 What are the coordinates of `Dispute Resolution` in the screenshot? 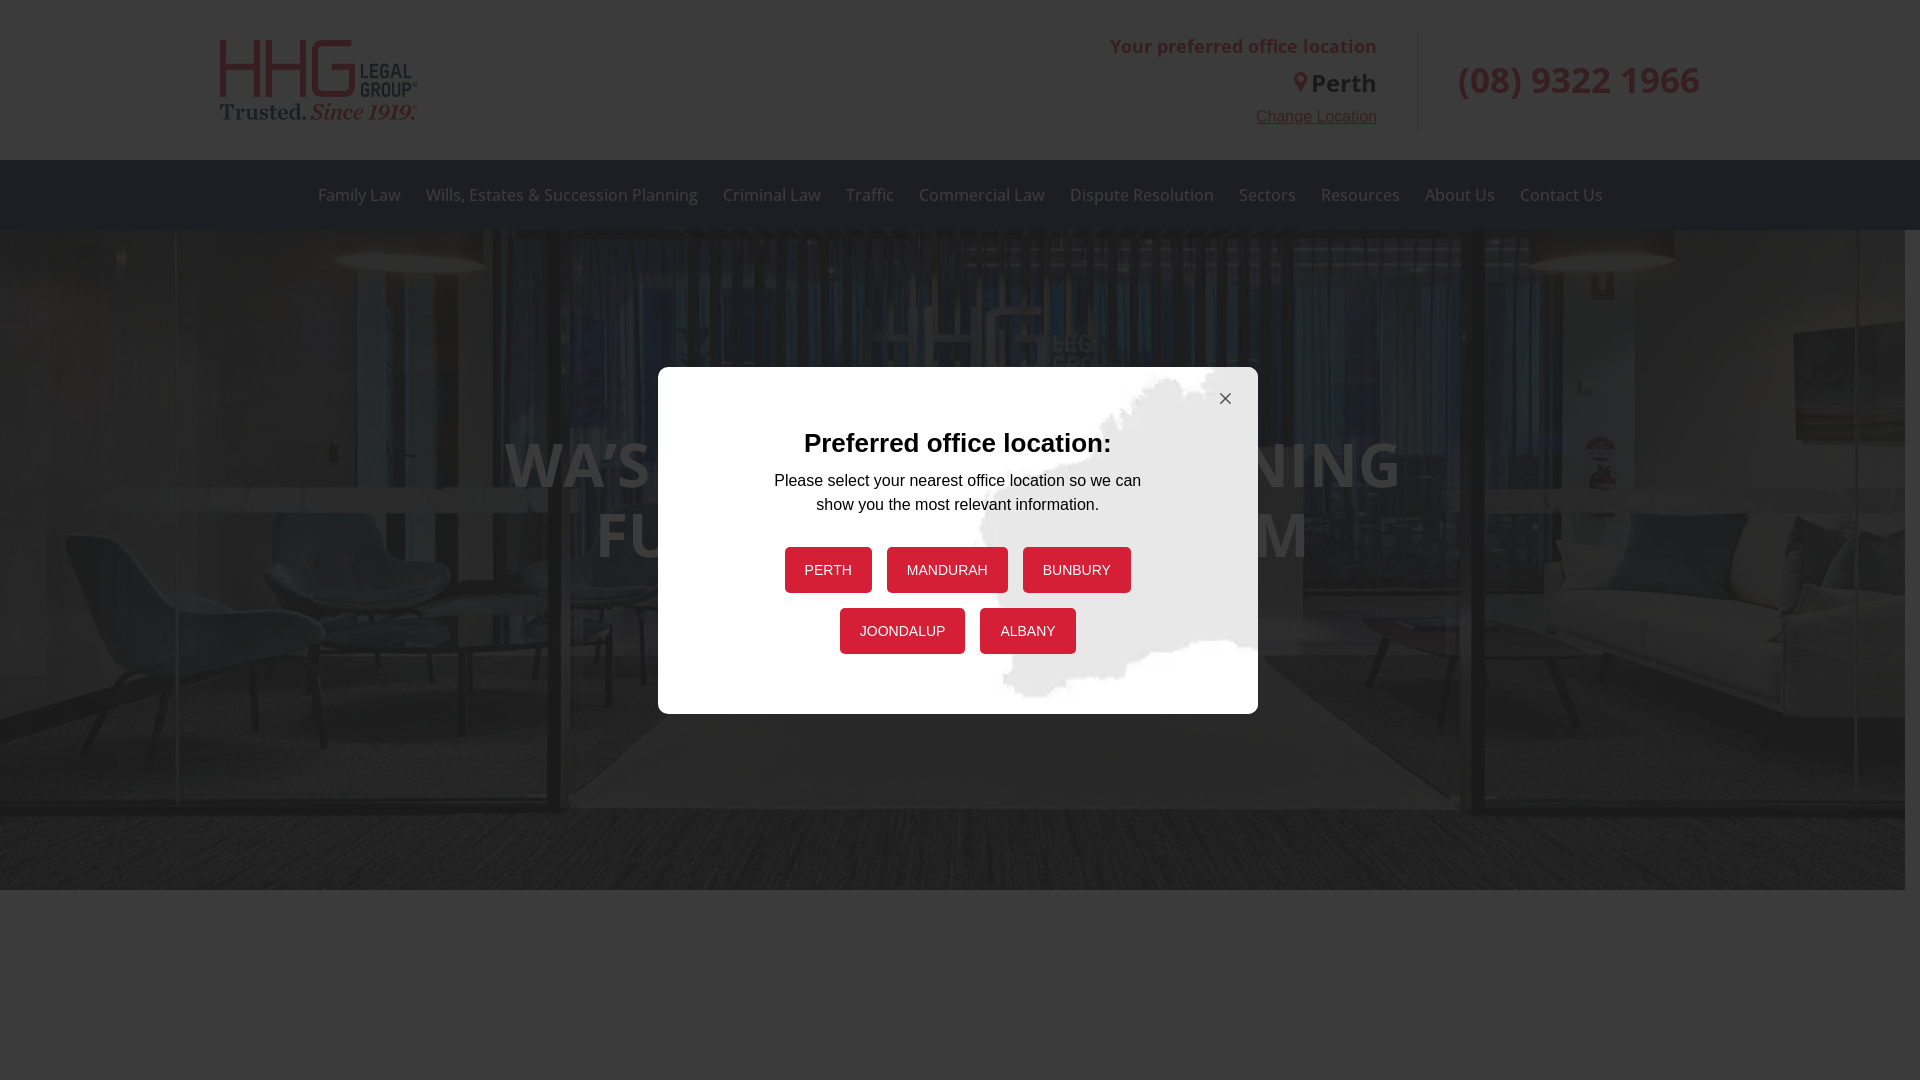 It's located at (1142, 195).